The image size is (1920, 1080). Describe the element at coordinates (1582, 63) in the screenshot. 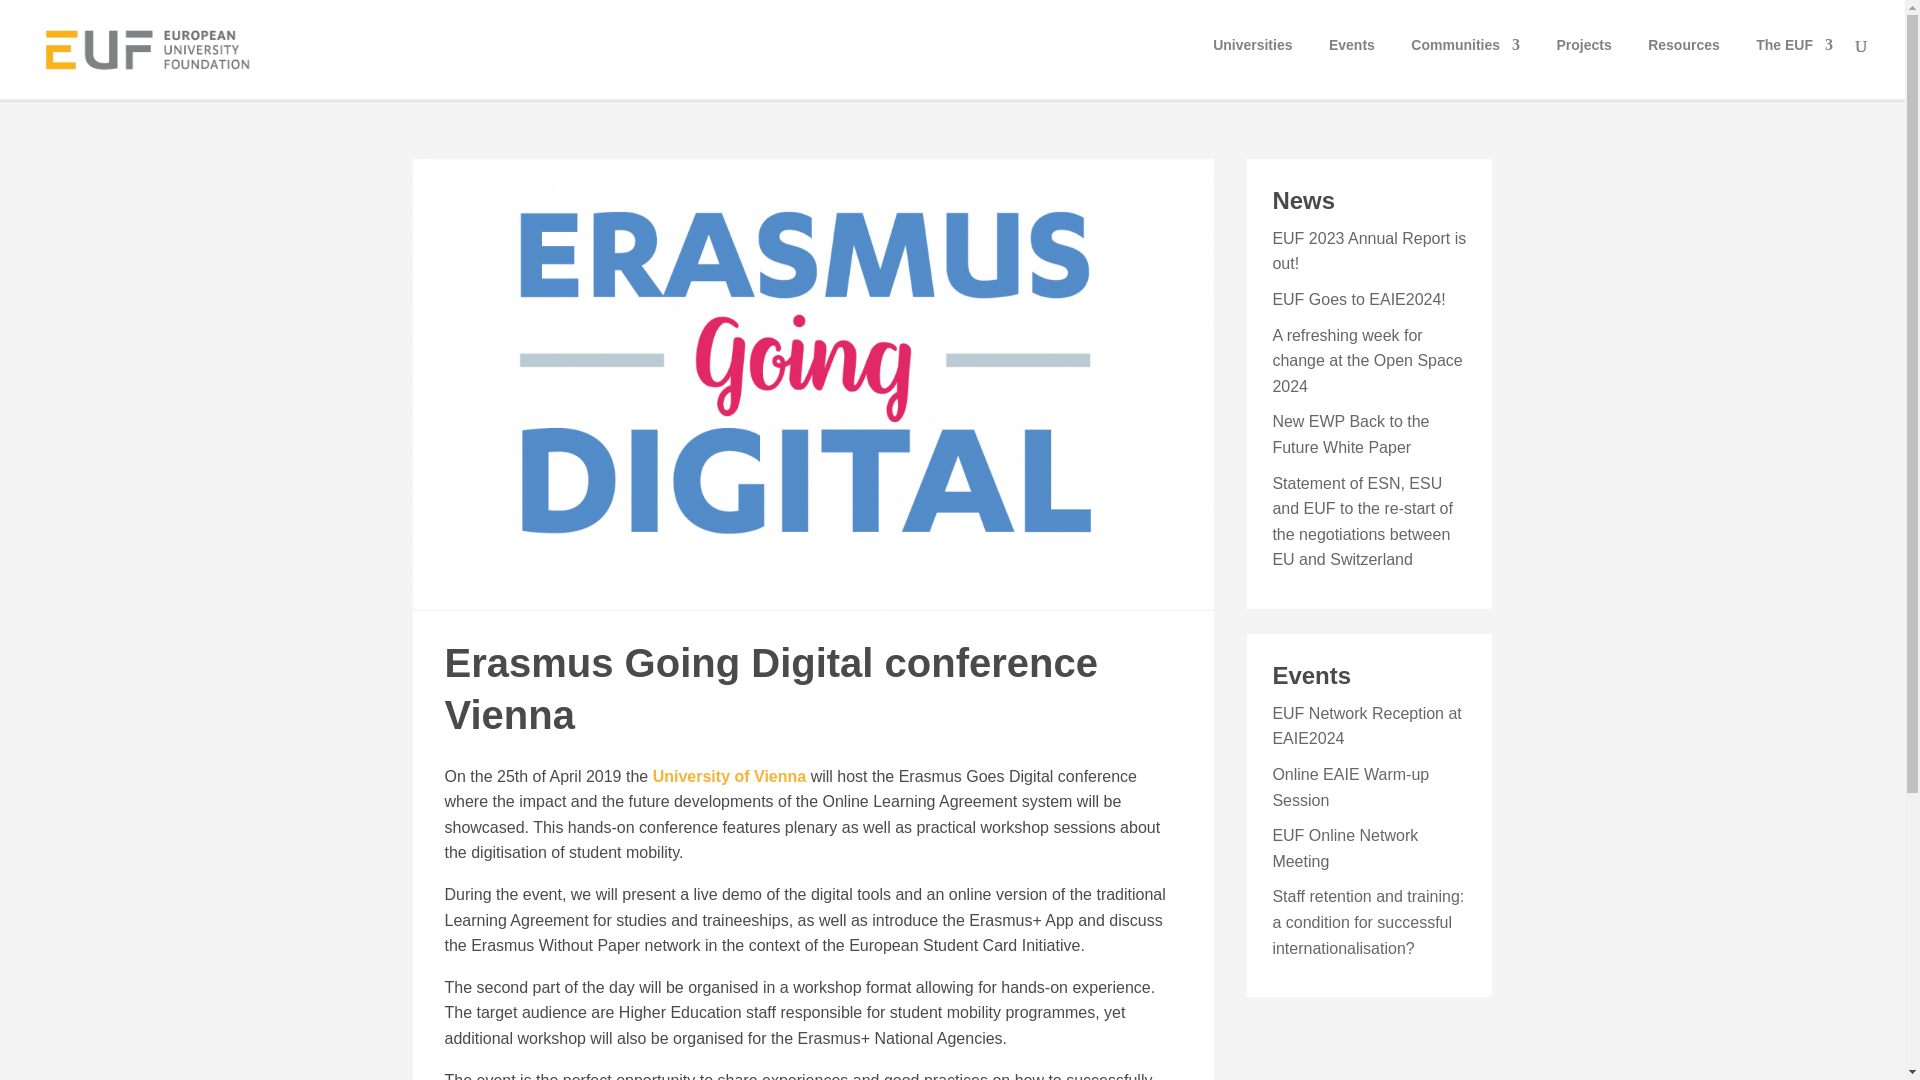

I see `Projects` at that location.